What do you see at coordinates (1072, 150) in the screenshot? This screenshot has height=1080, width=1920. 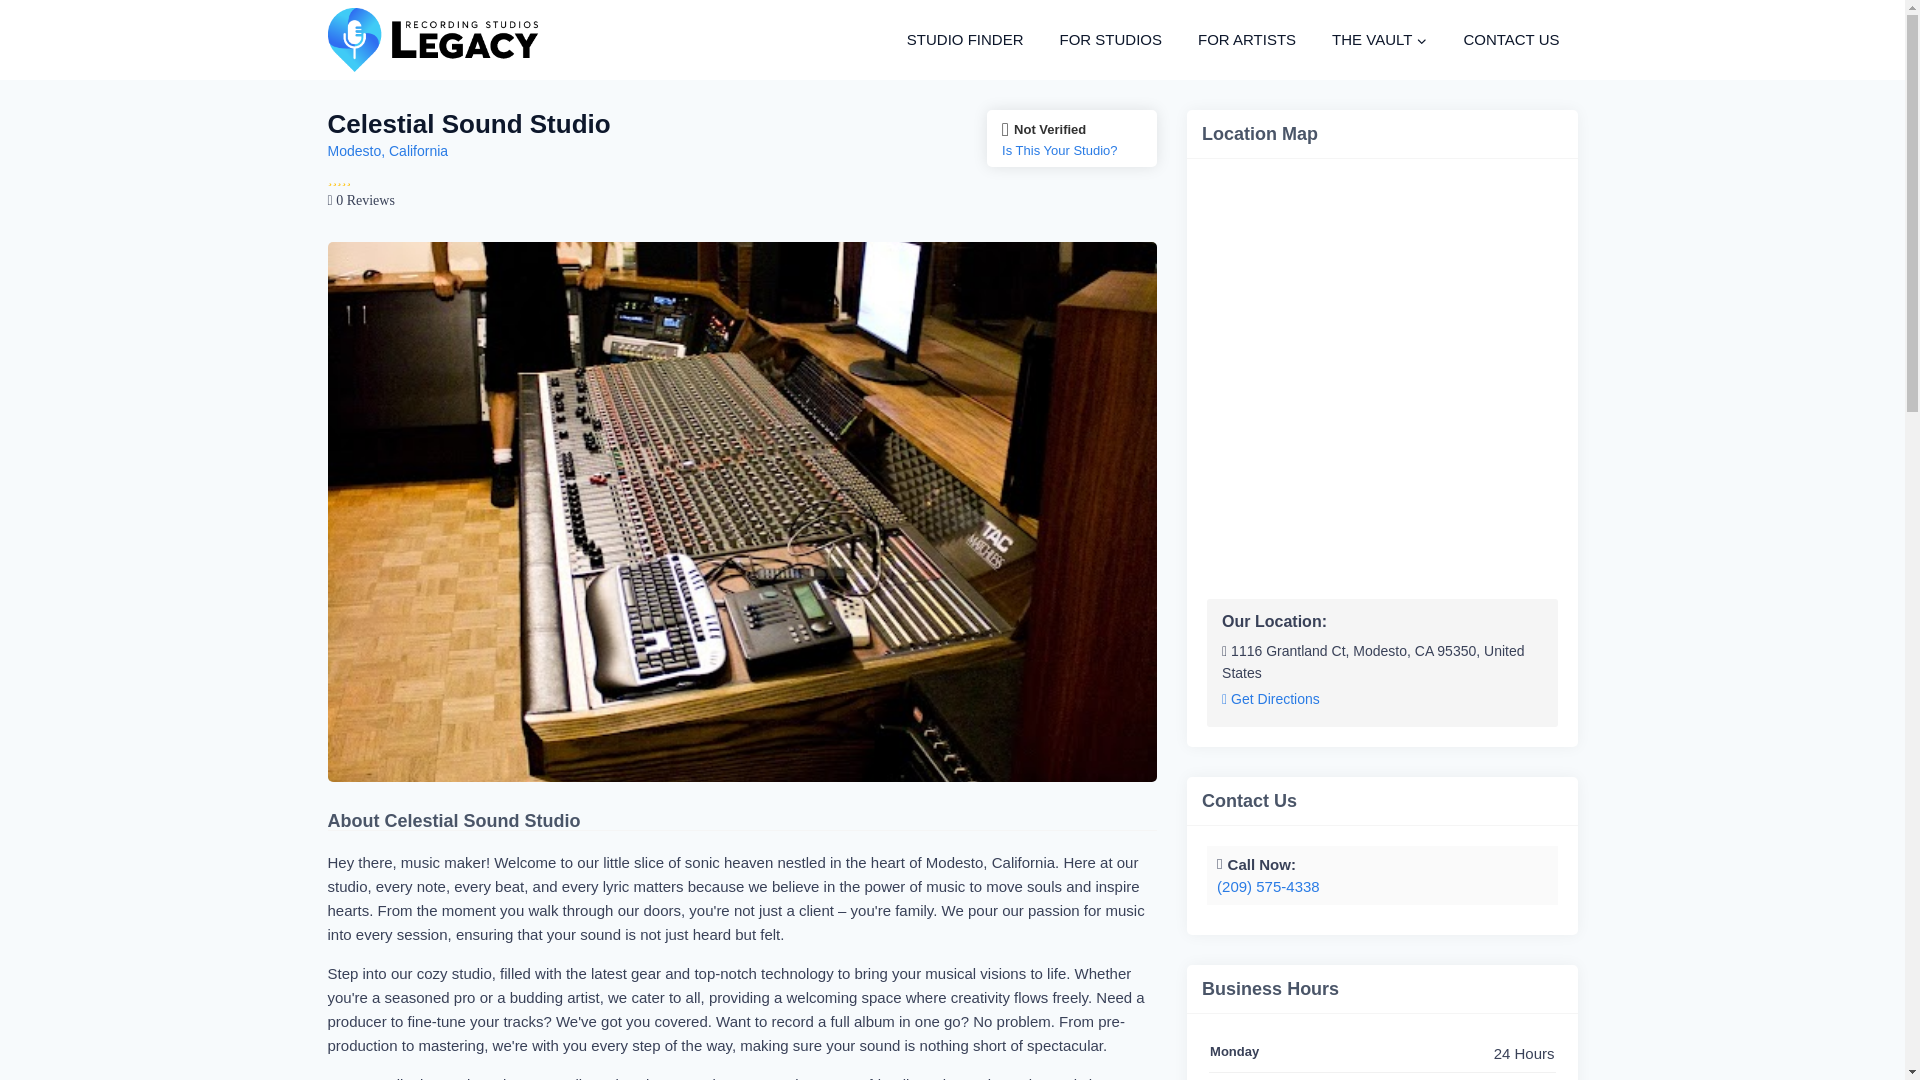 I see `Is This Your Studio?` at bounding box center [1072, 150].